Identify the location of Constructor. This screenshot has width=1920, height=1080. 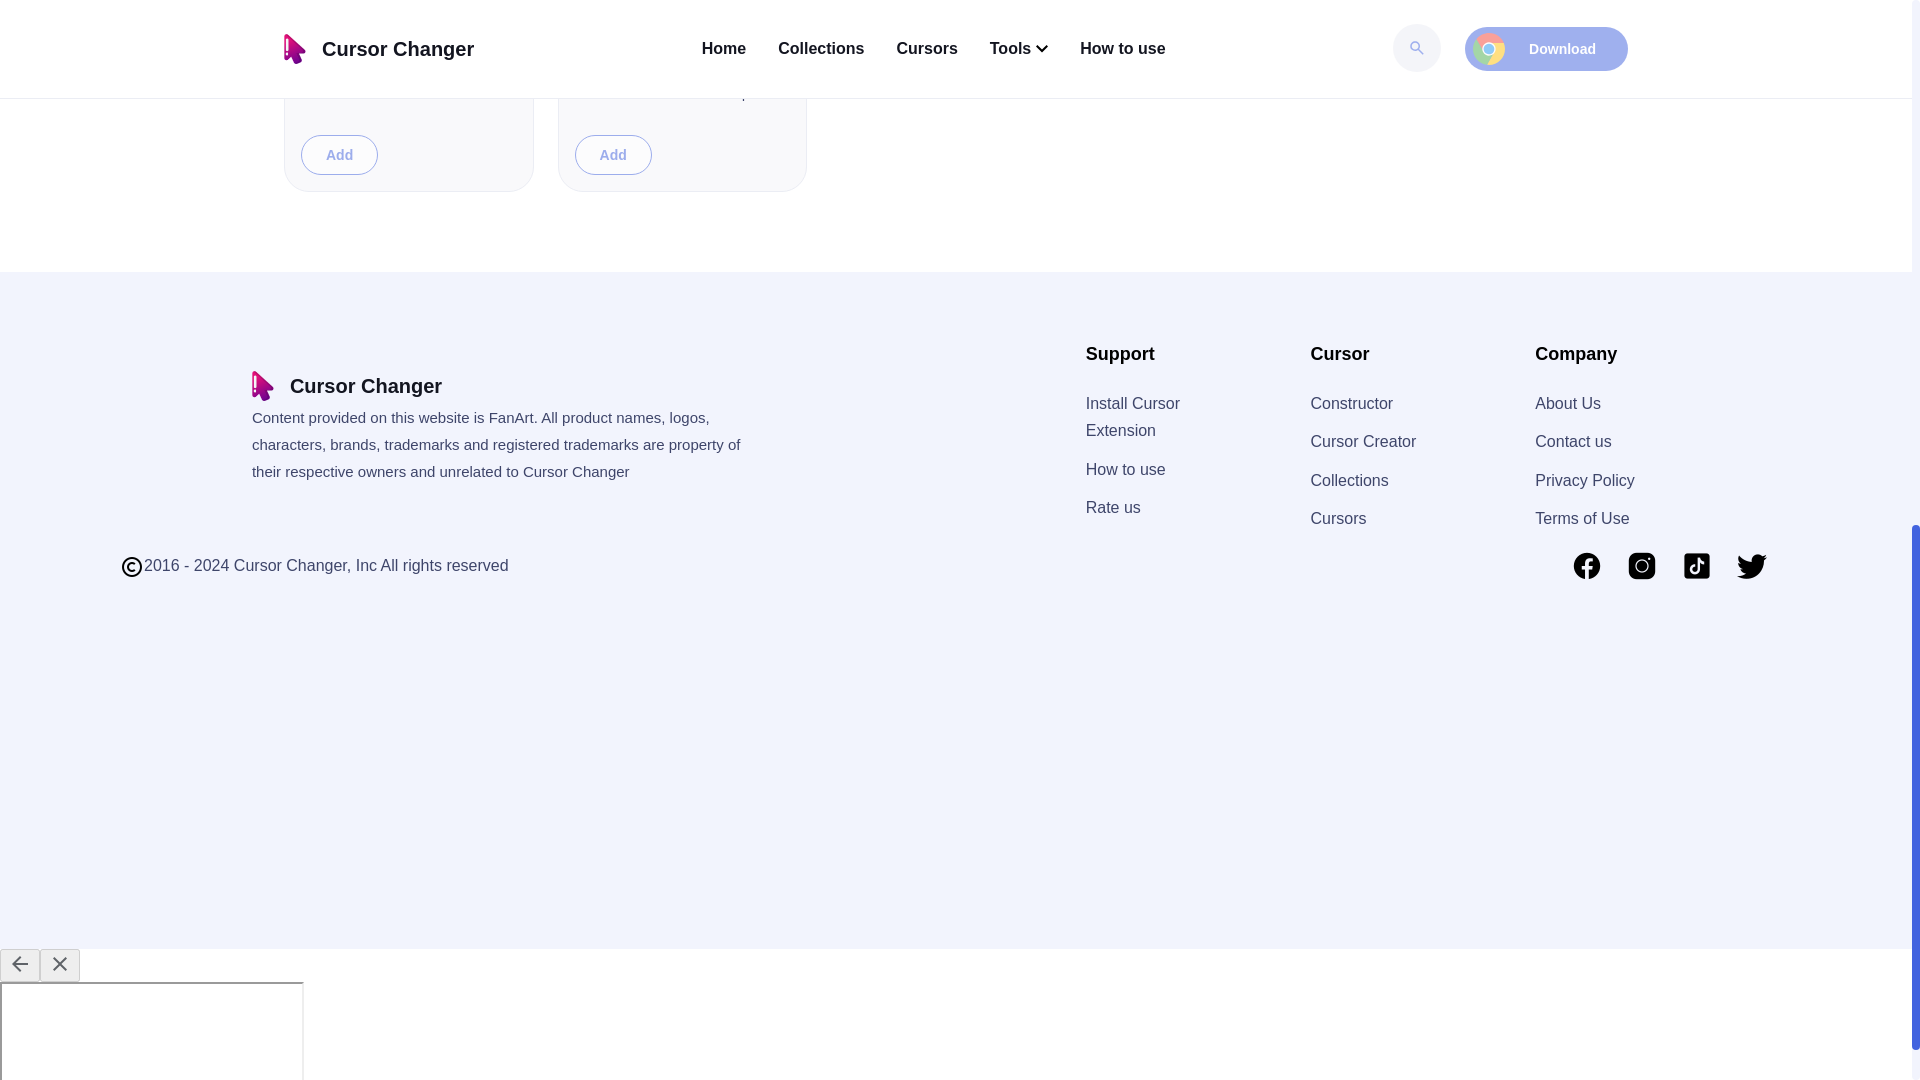
(1351, 403).